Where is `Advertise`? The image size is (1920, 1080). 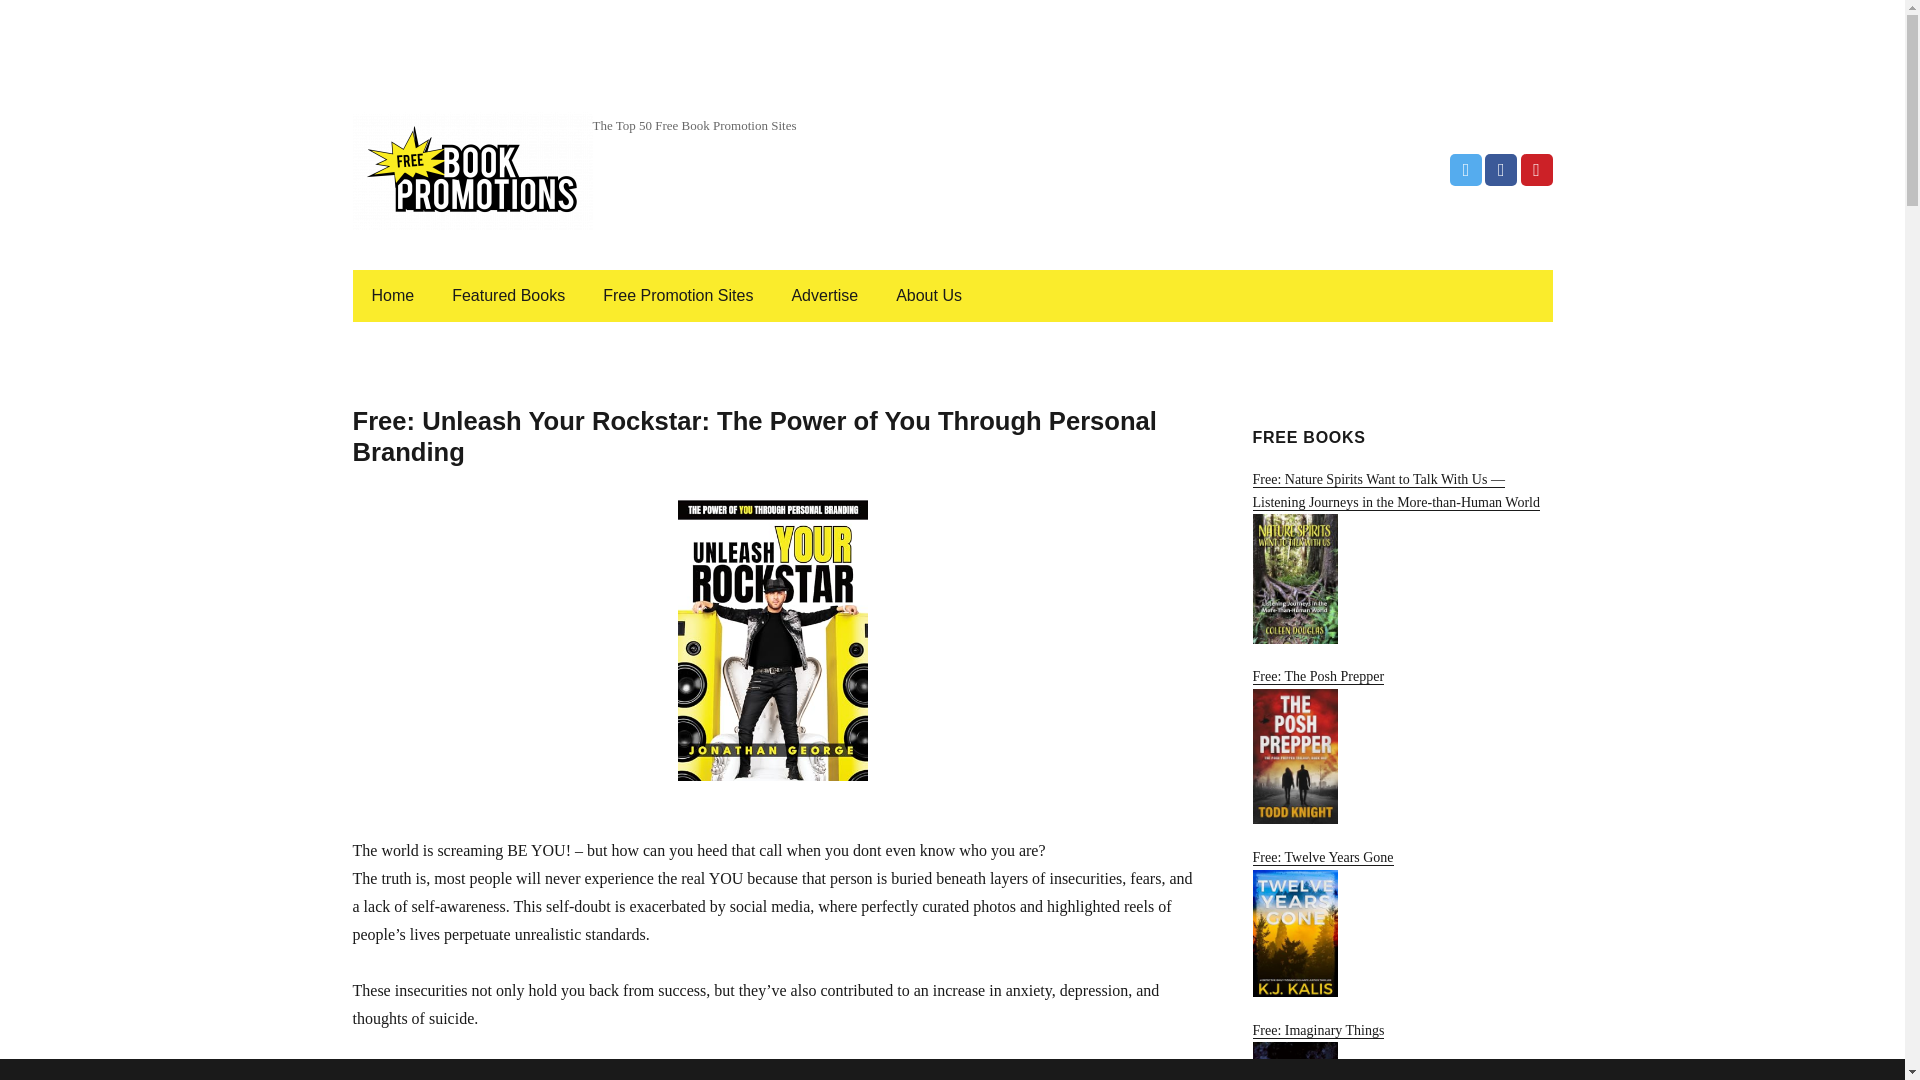 Advertise is located at coordinates (824, 296).